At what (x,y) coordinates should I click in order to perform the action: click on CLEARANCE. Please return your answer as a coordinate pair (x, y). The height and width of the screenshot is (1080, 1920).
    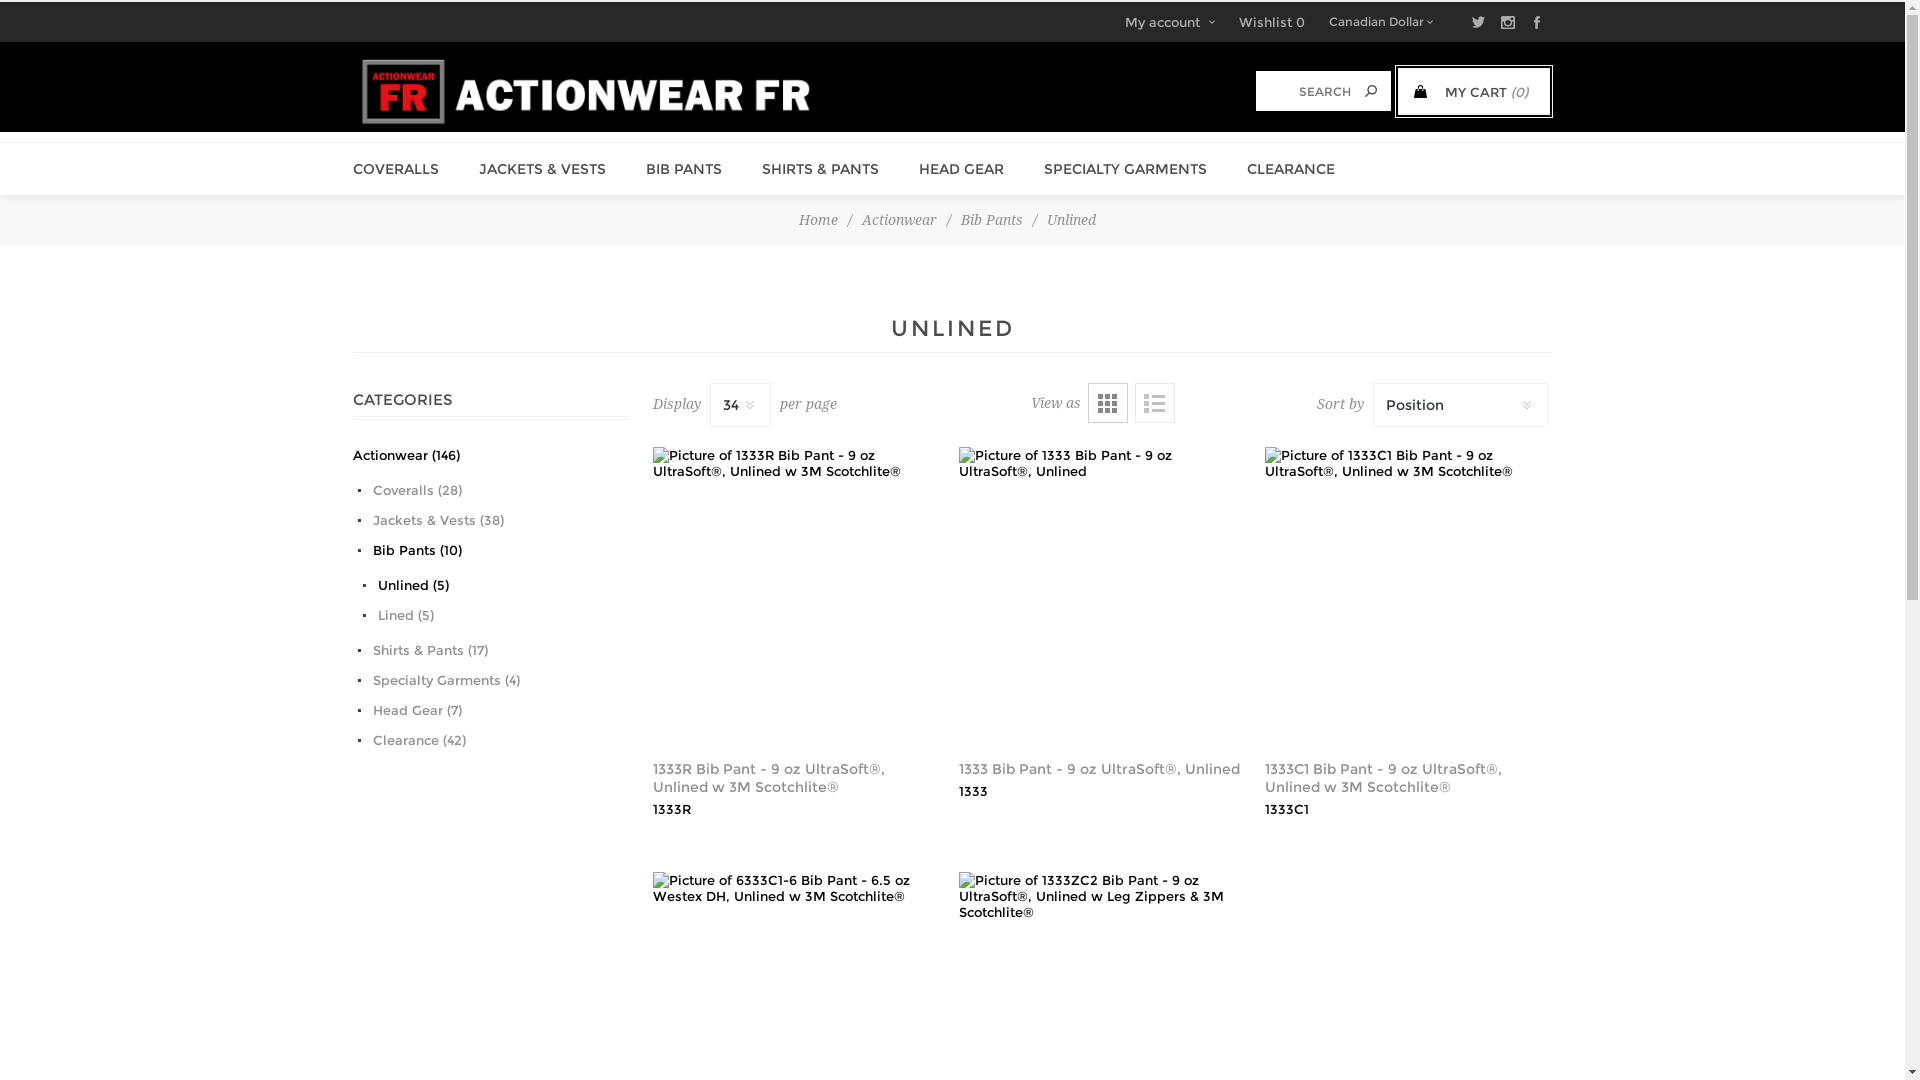
    Looking at the image, I should click on (1290, 169).